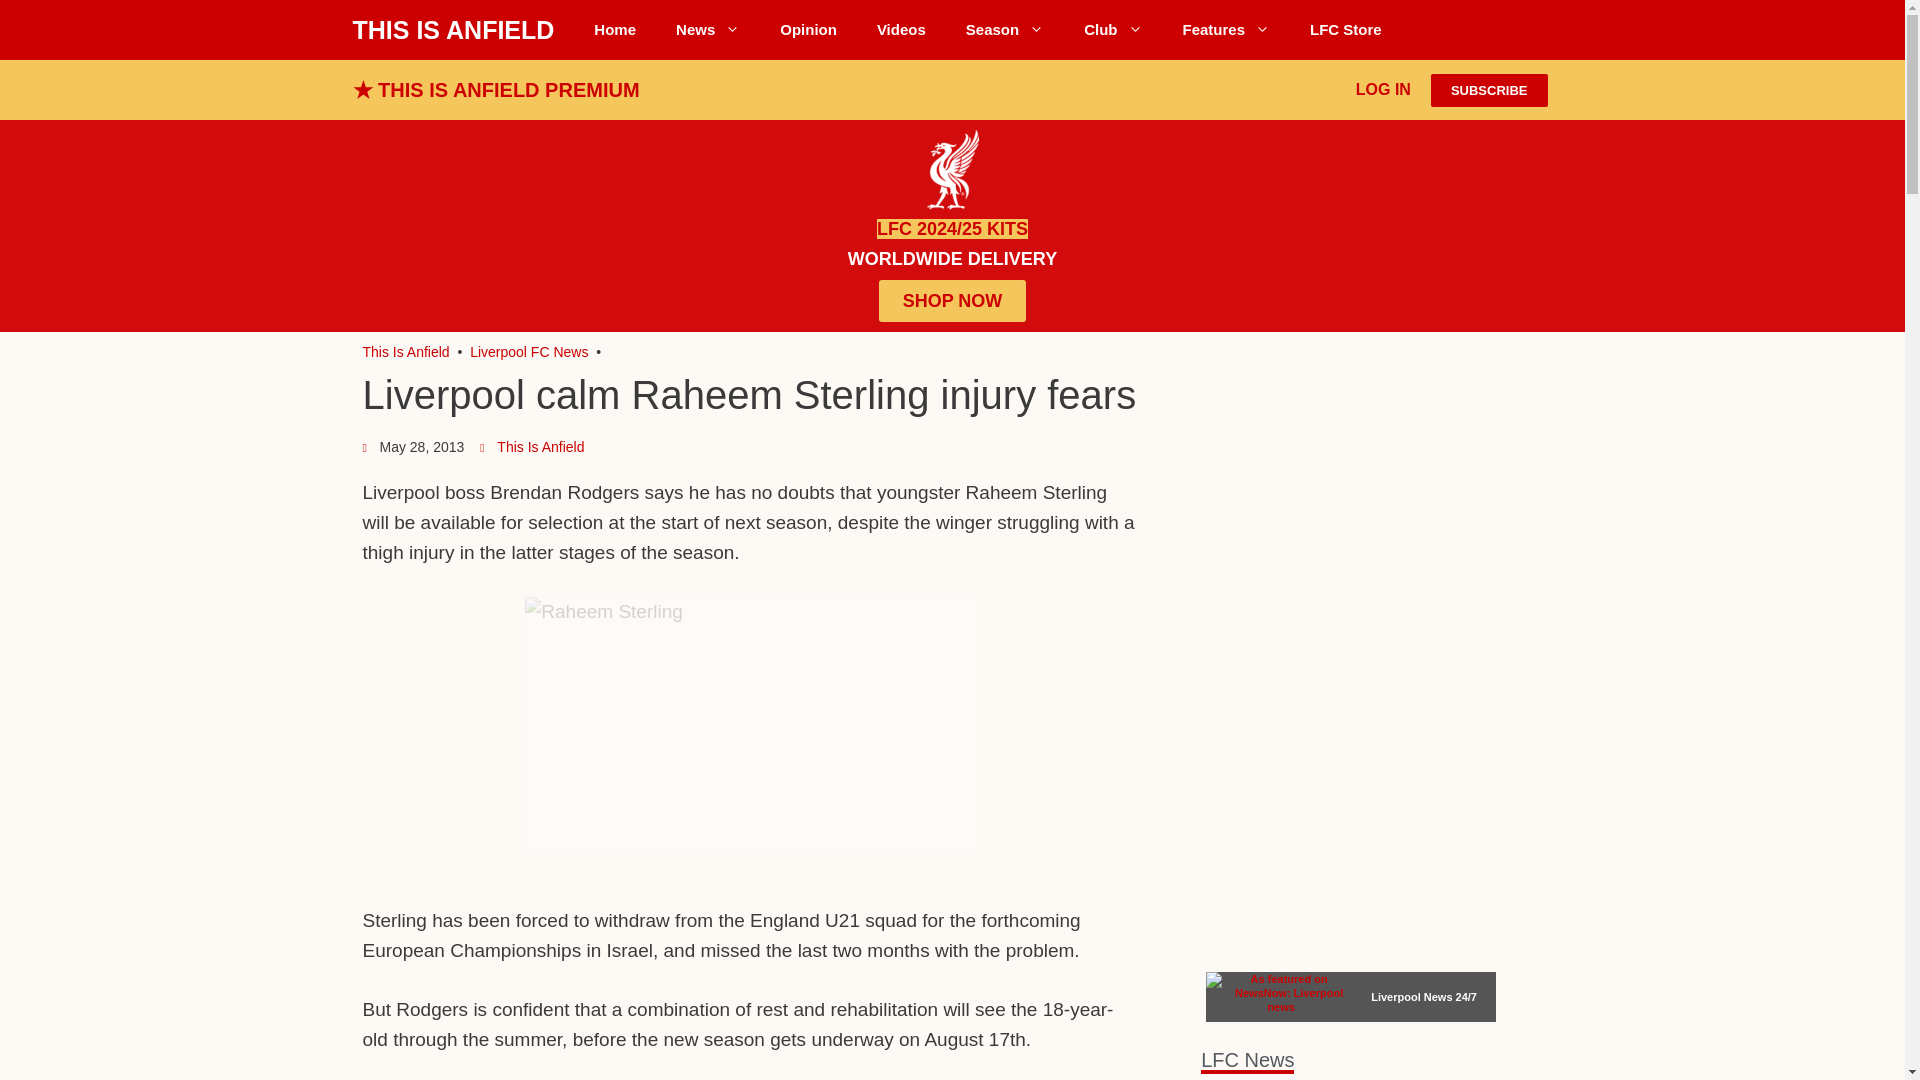 The width and height of the screenshot is (1920, 1080). What do you see at coordinates (1004, 30) in the screenshot?
I see `Season` at bounding box center [1004, 30].